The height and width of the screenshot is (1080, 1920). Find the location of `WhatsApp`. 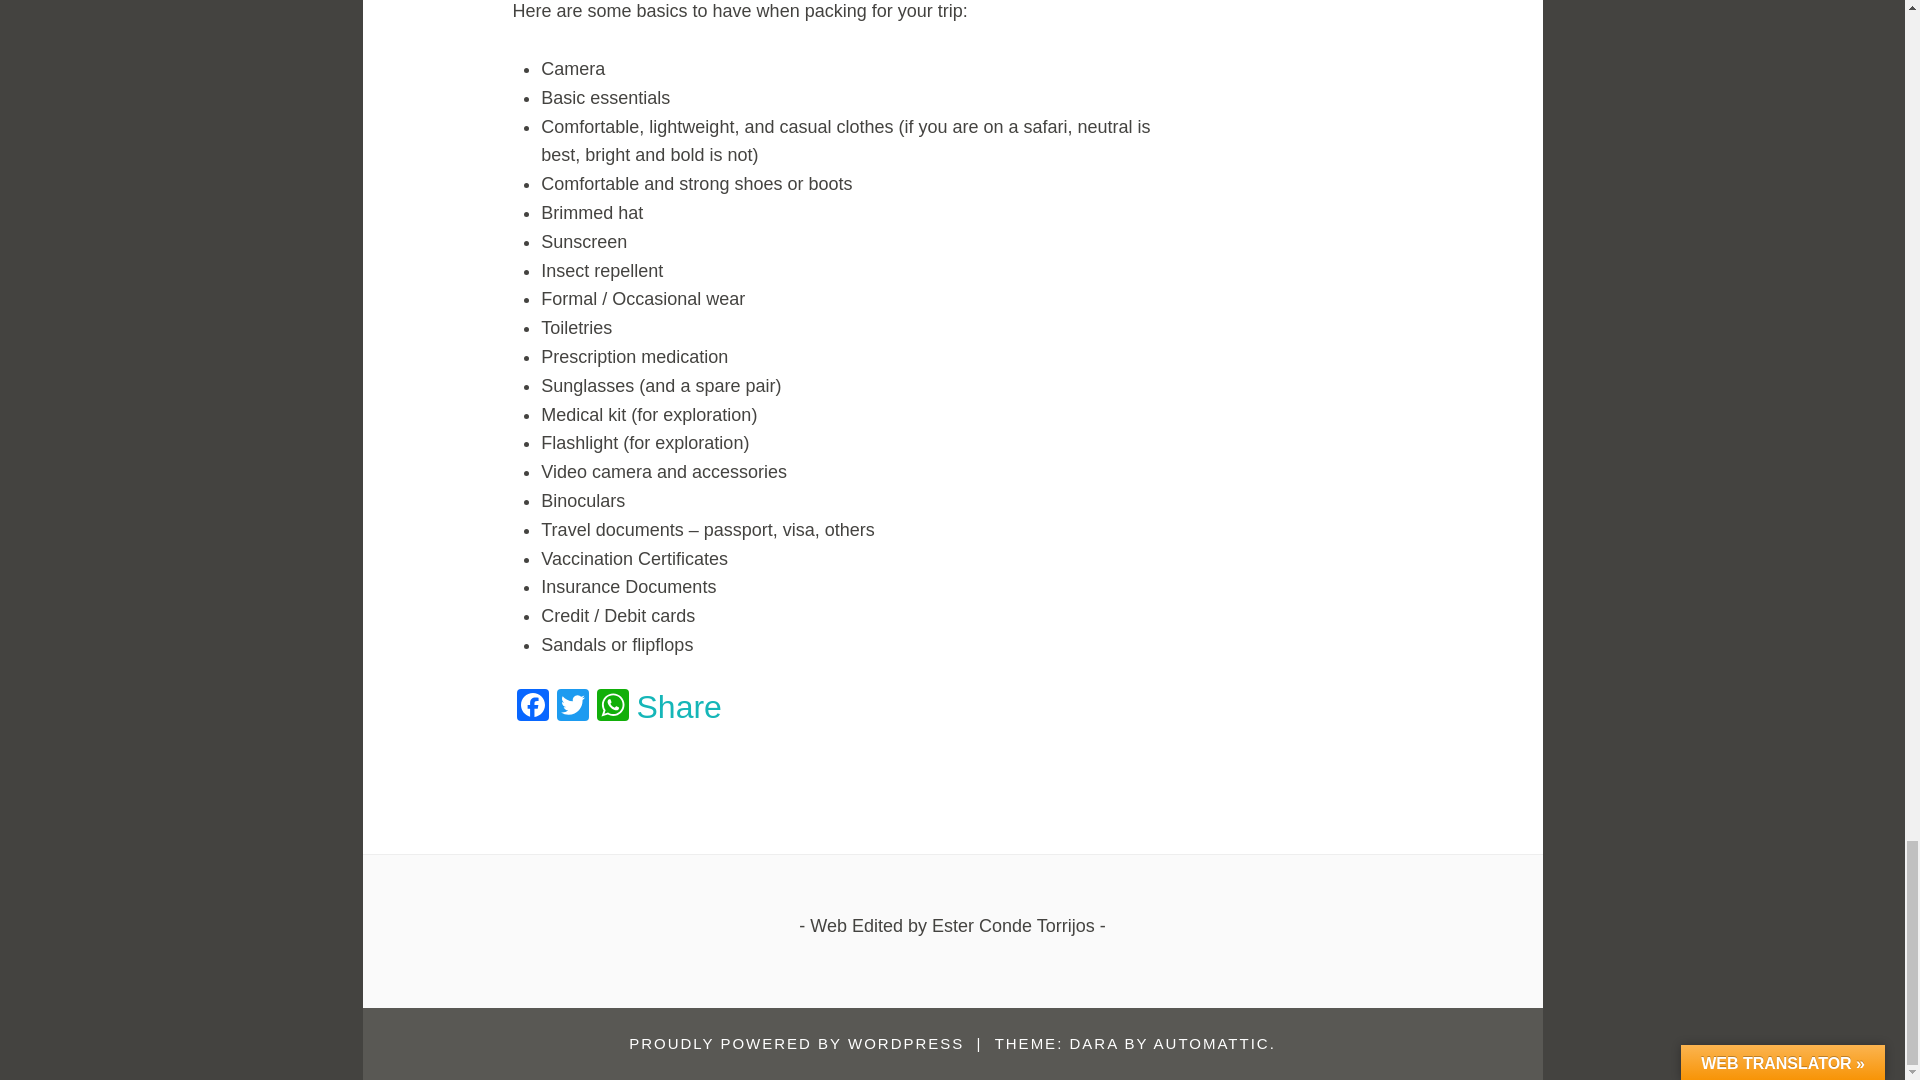

WhatsApp is located at coordinates (611, 707).